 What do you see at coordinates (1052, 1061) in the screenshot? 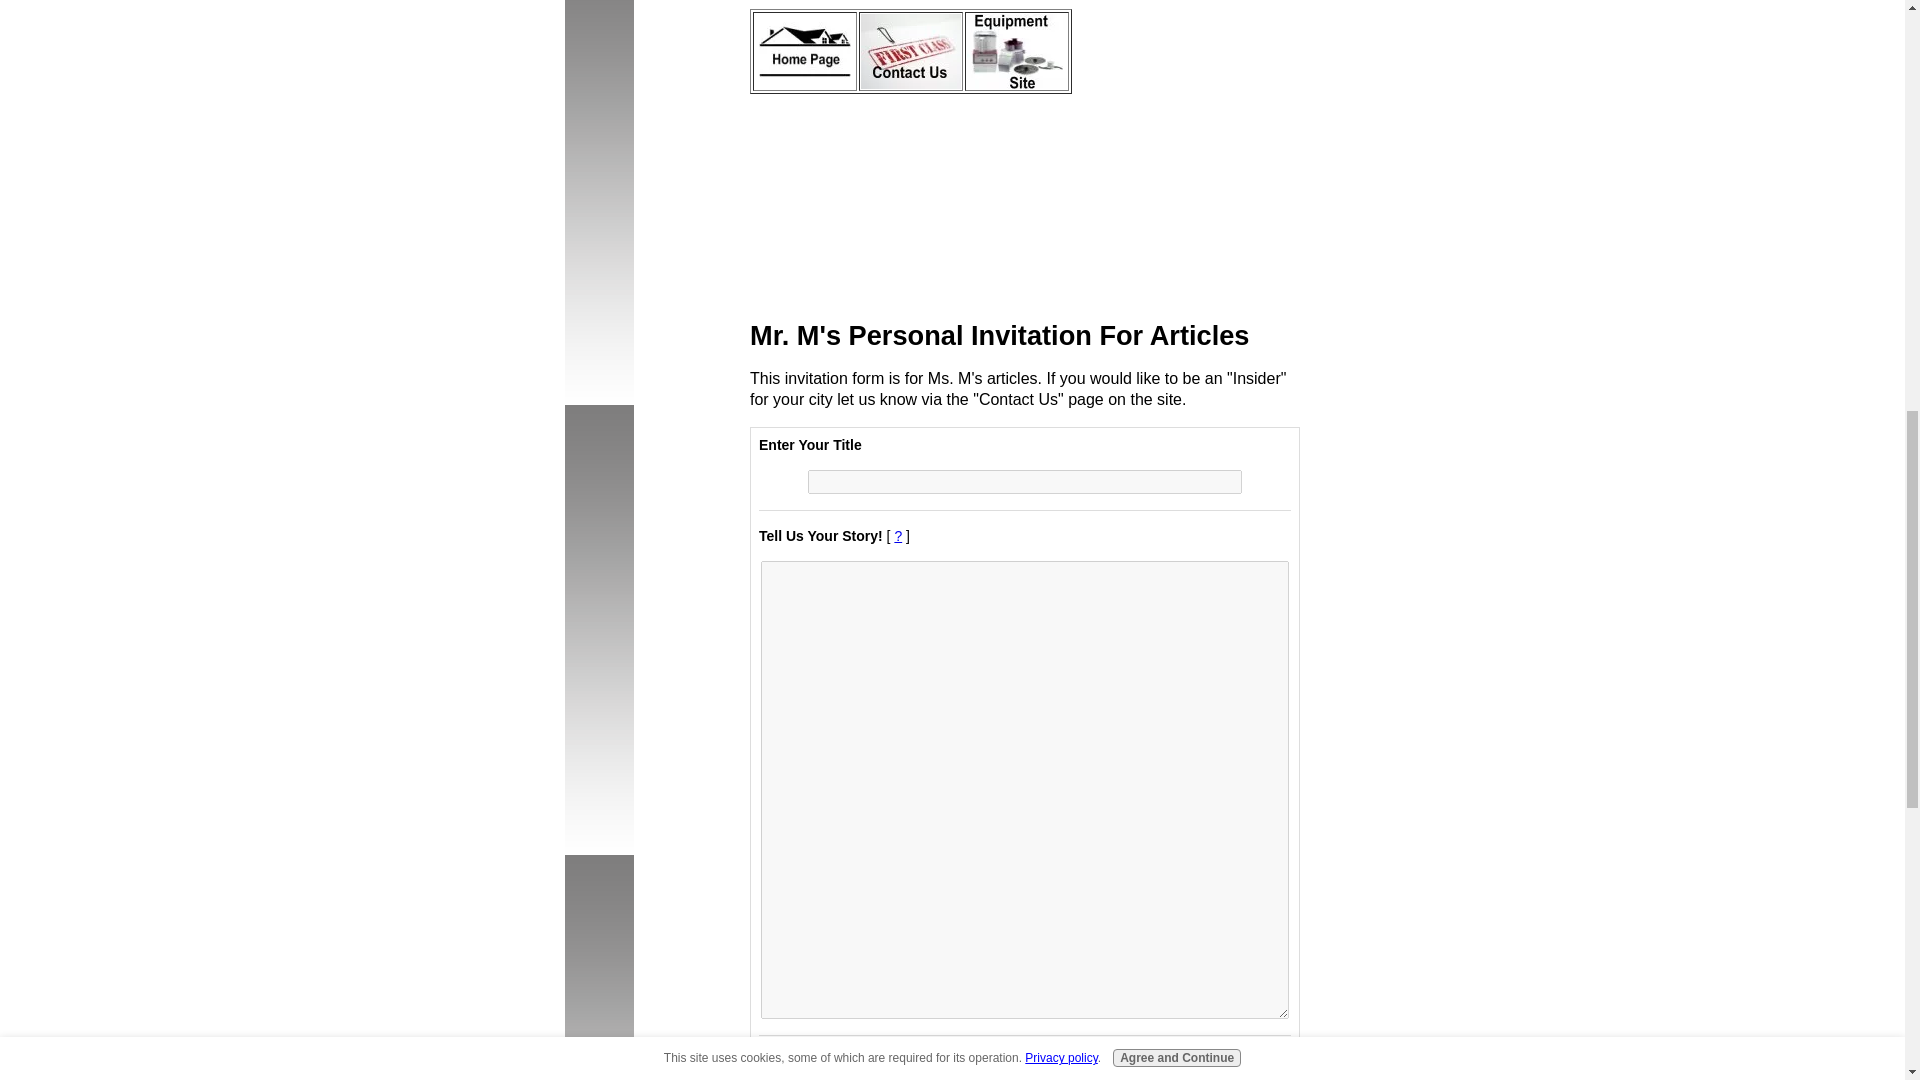
I see `?` at bounding box center [1052, 1061].